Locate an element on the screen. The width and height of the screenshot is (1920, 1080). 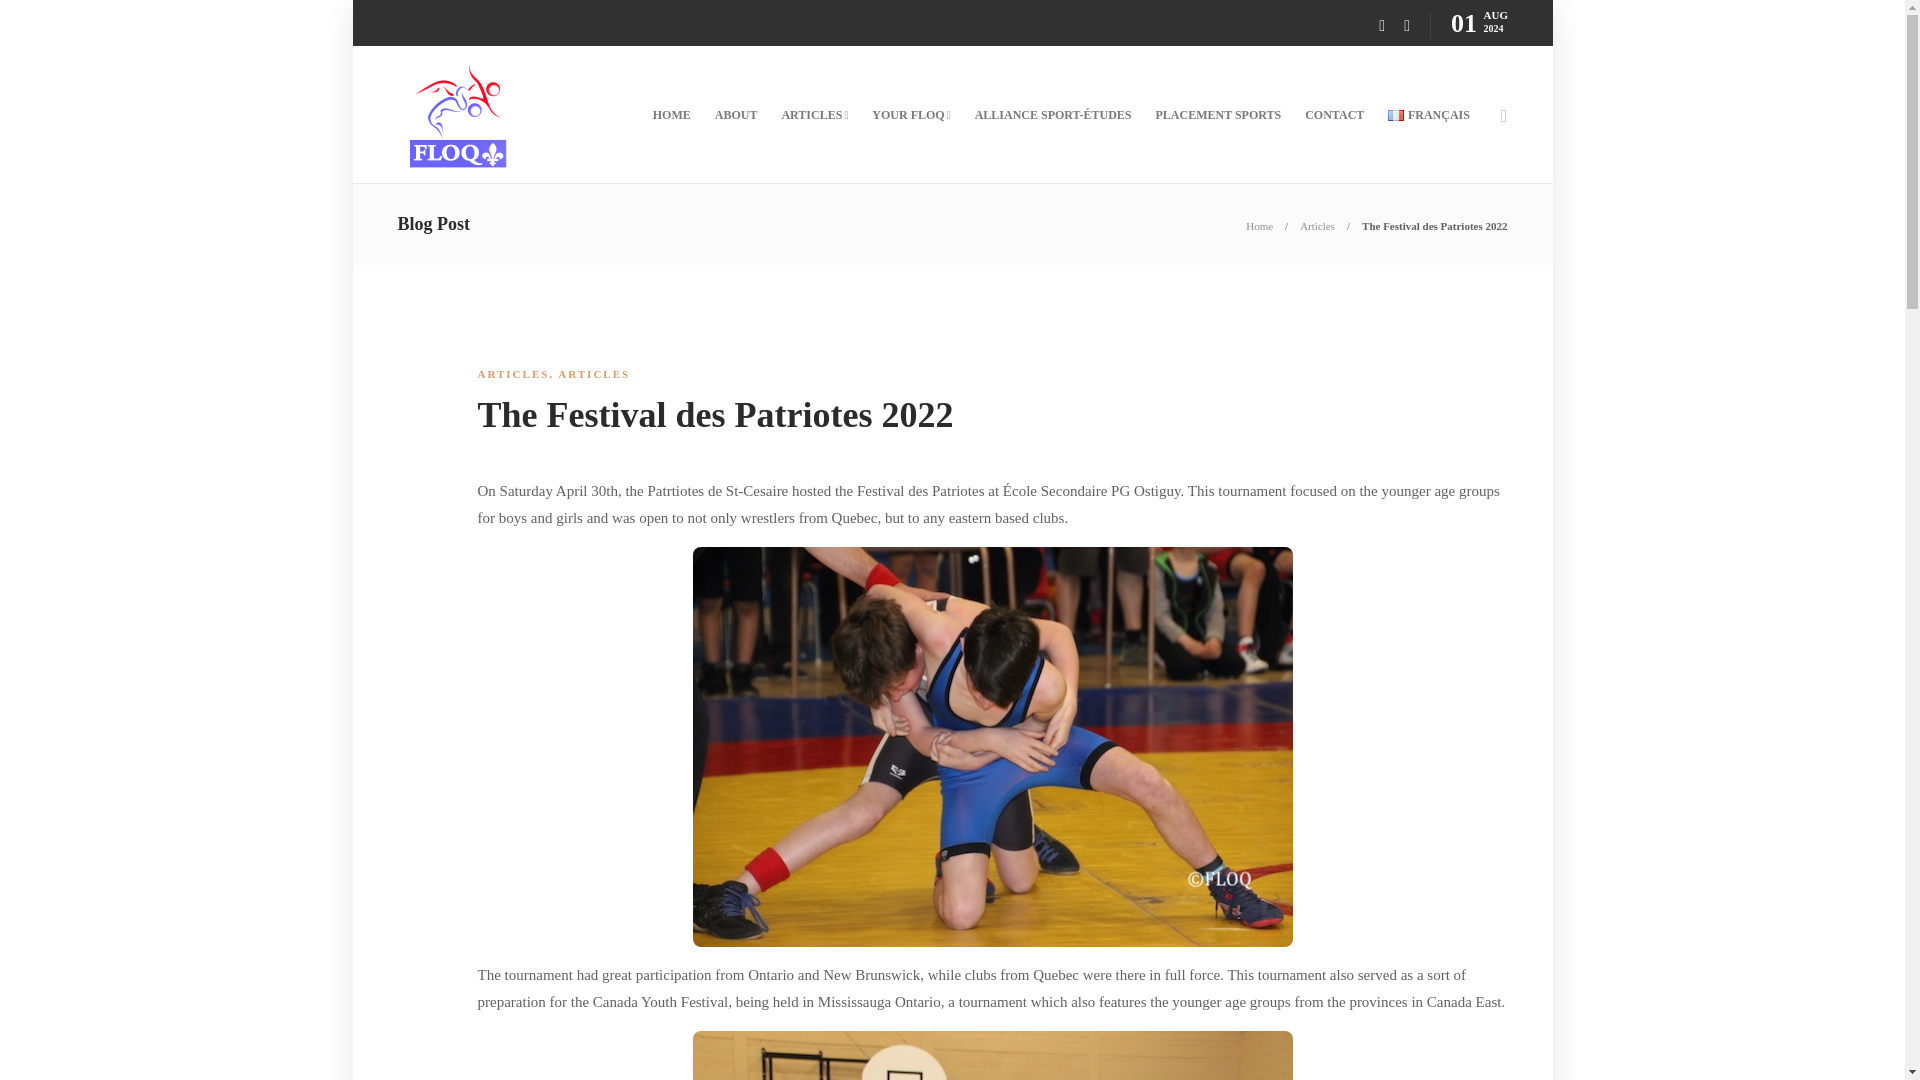
Home is located at coordinates (1259, 226).